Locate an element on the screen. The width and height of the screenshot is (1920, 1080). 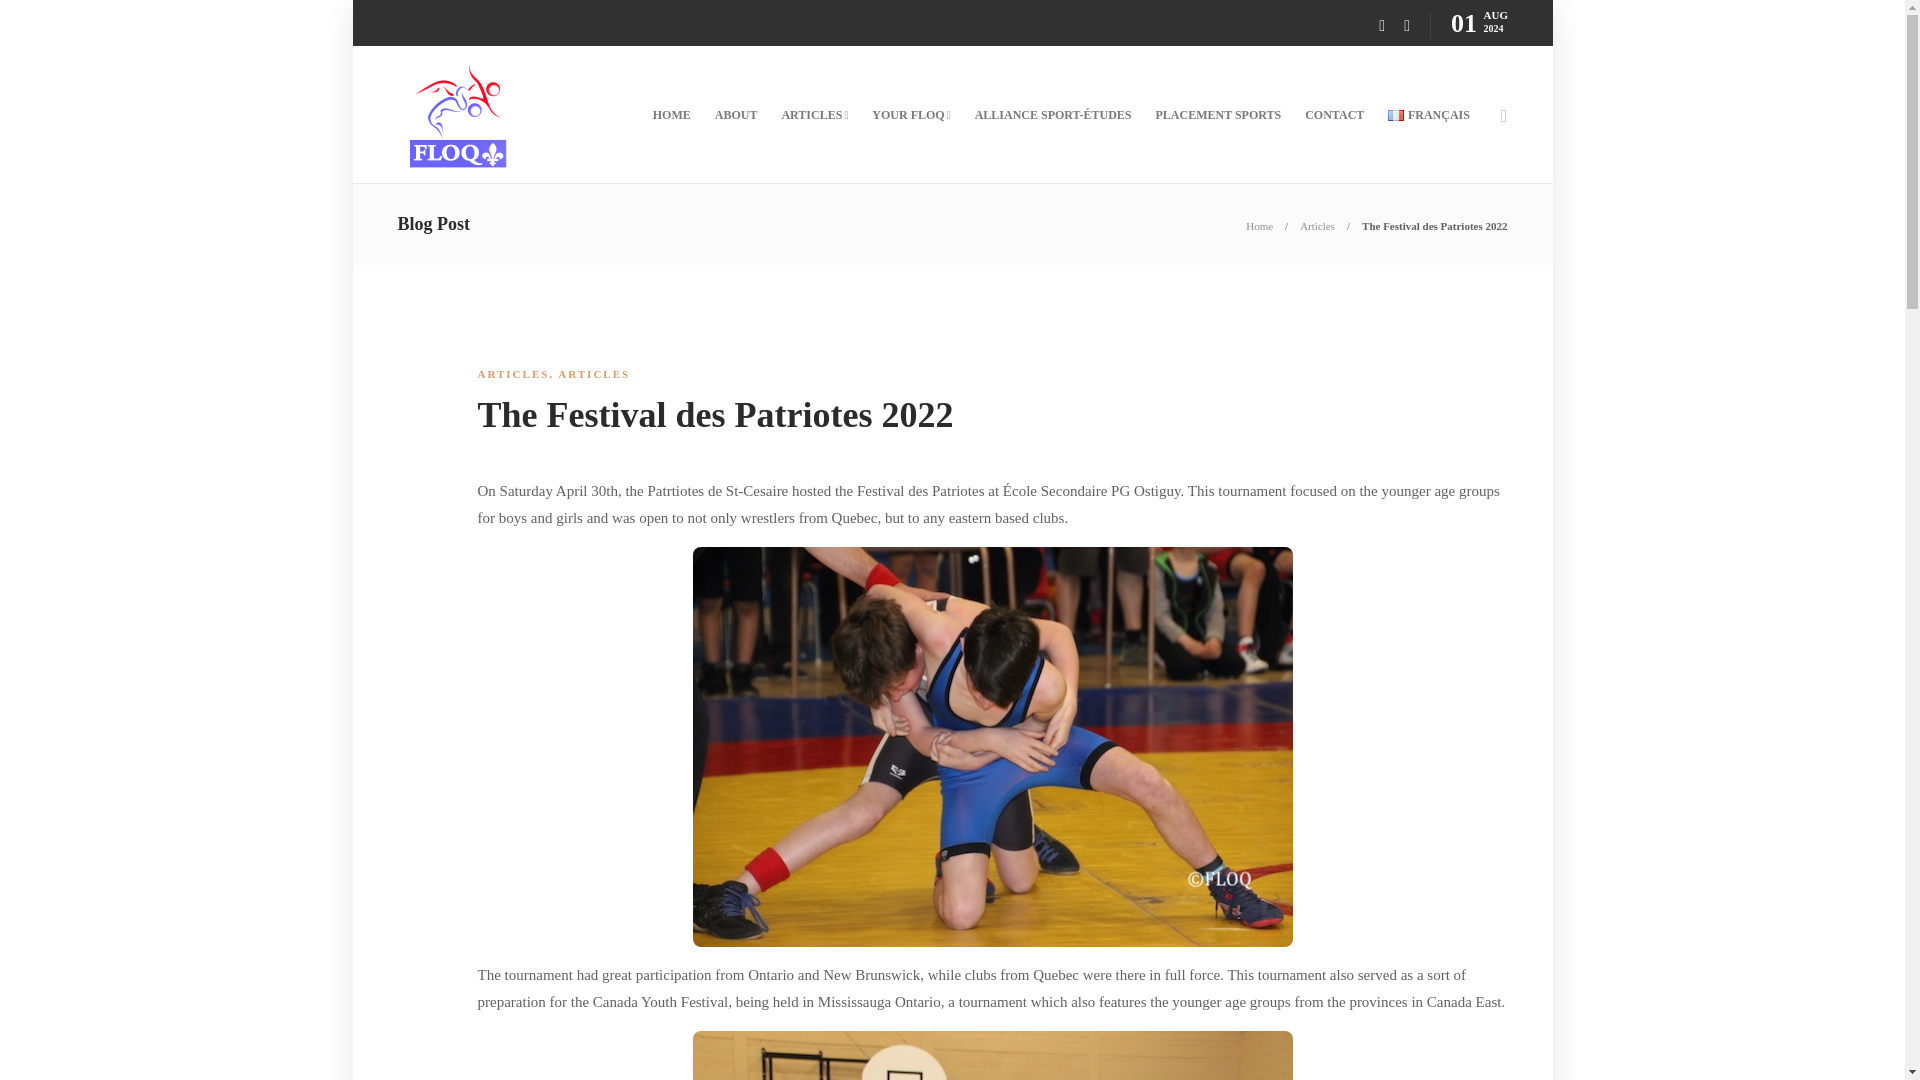
Home is located at coordinates (1259, 226).